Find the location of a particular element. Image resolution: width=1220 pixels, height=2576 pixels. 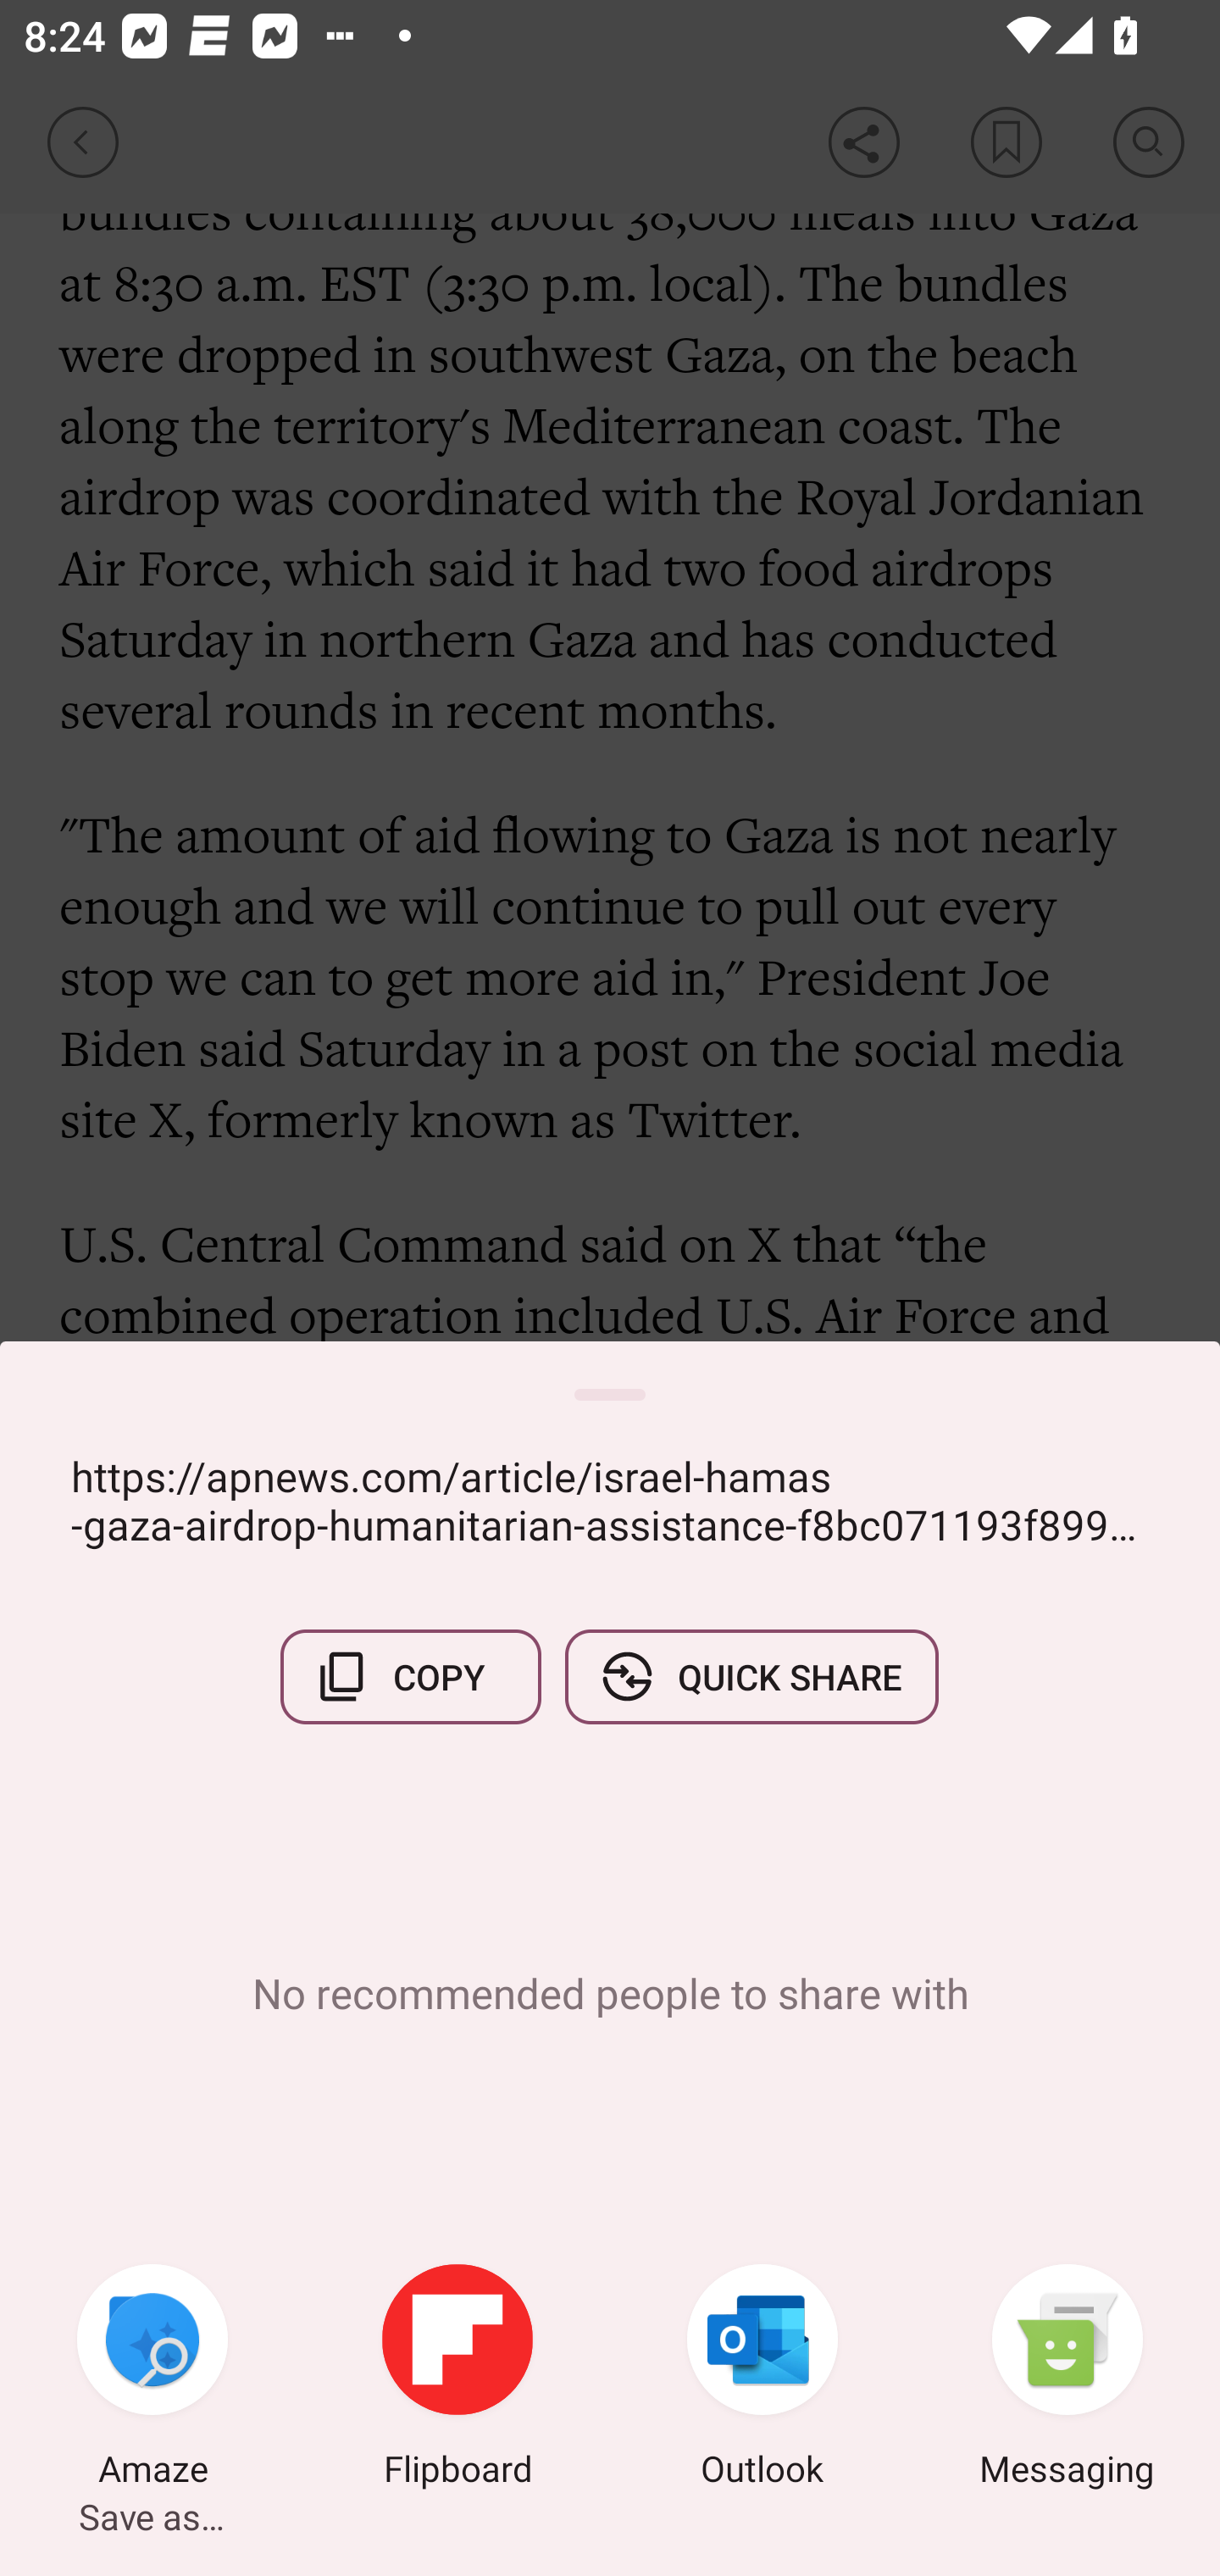

Outlook is located at coordinates (762, 2379).